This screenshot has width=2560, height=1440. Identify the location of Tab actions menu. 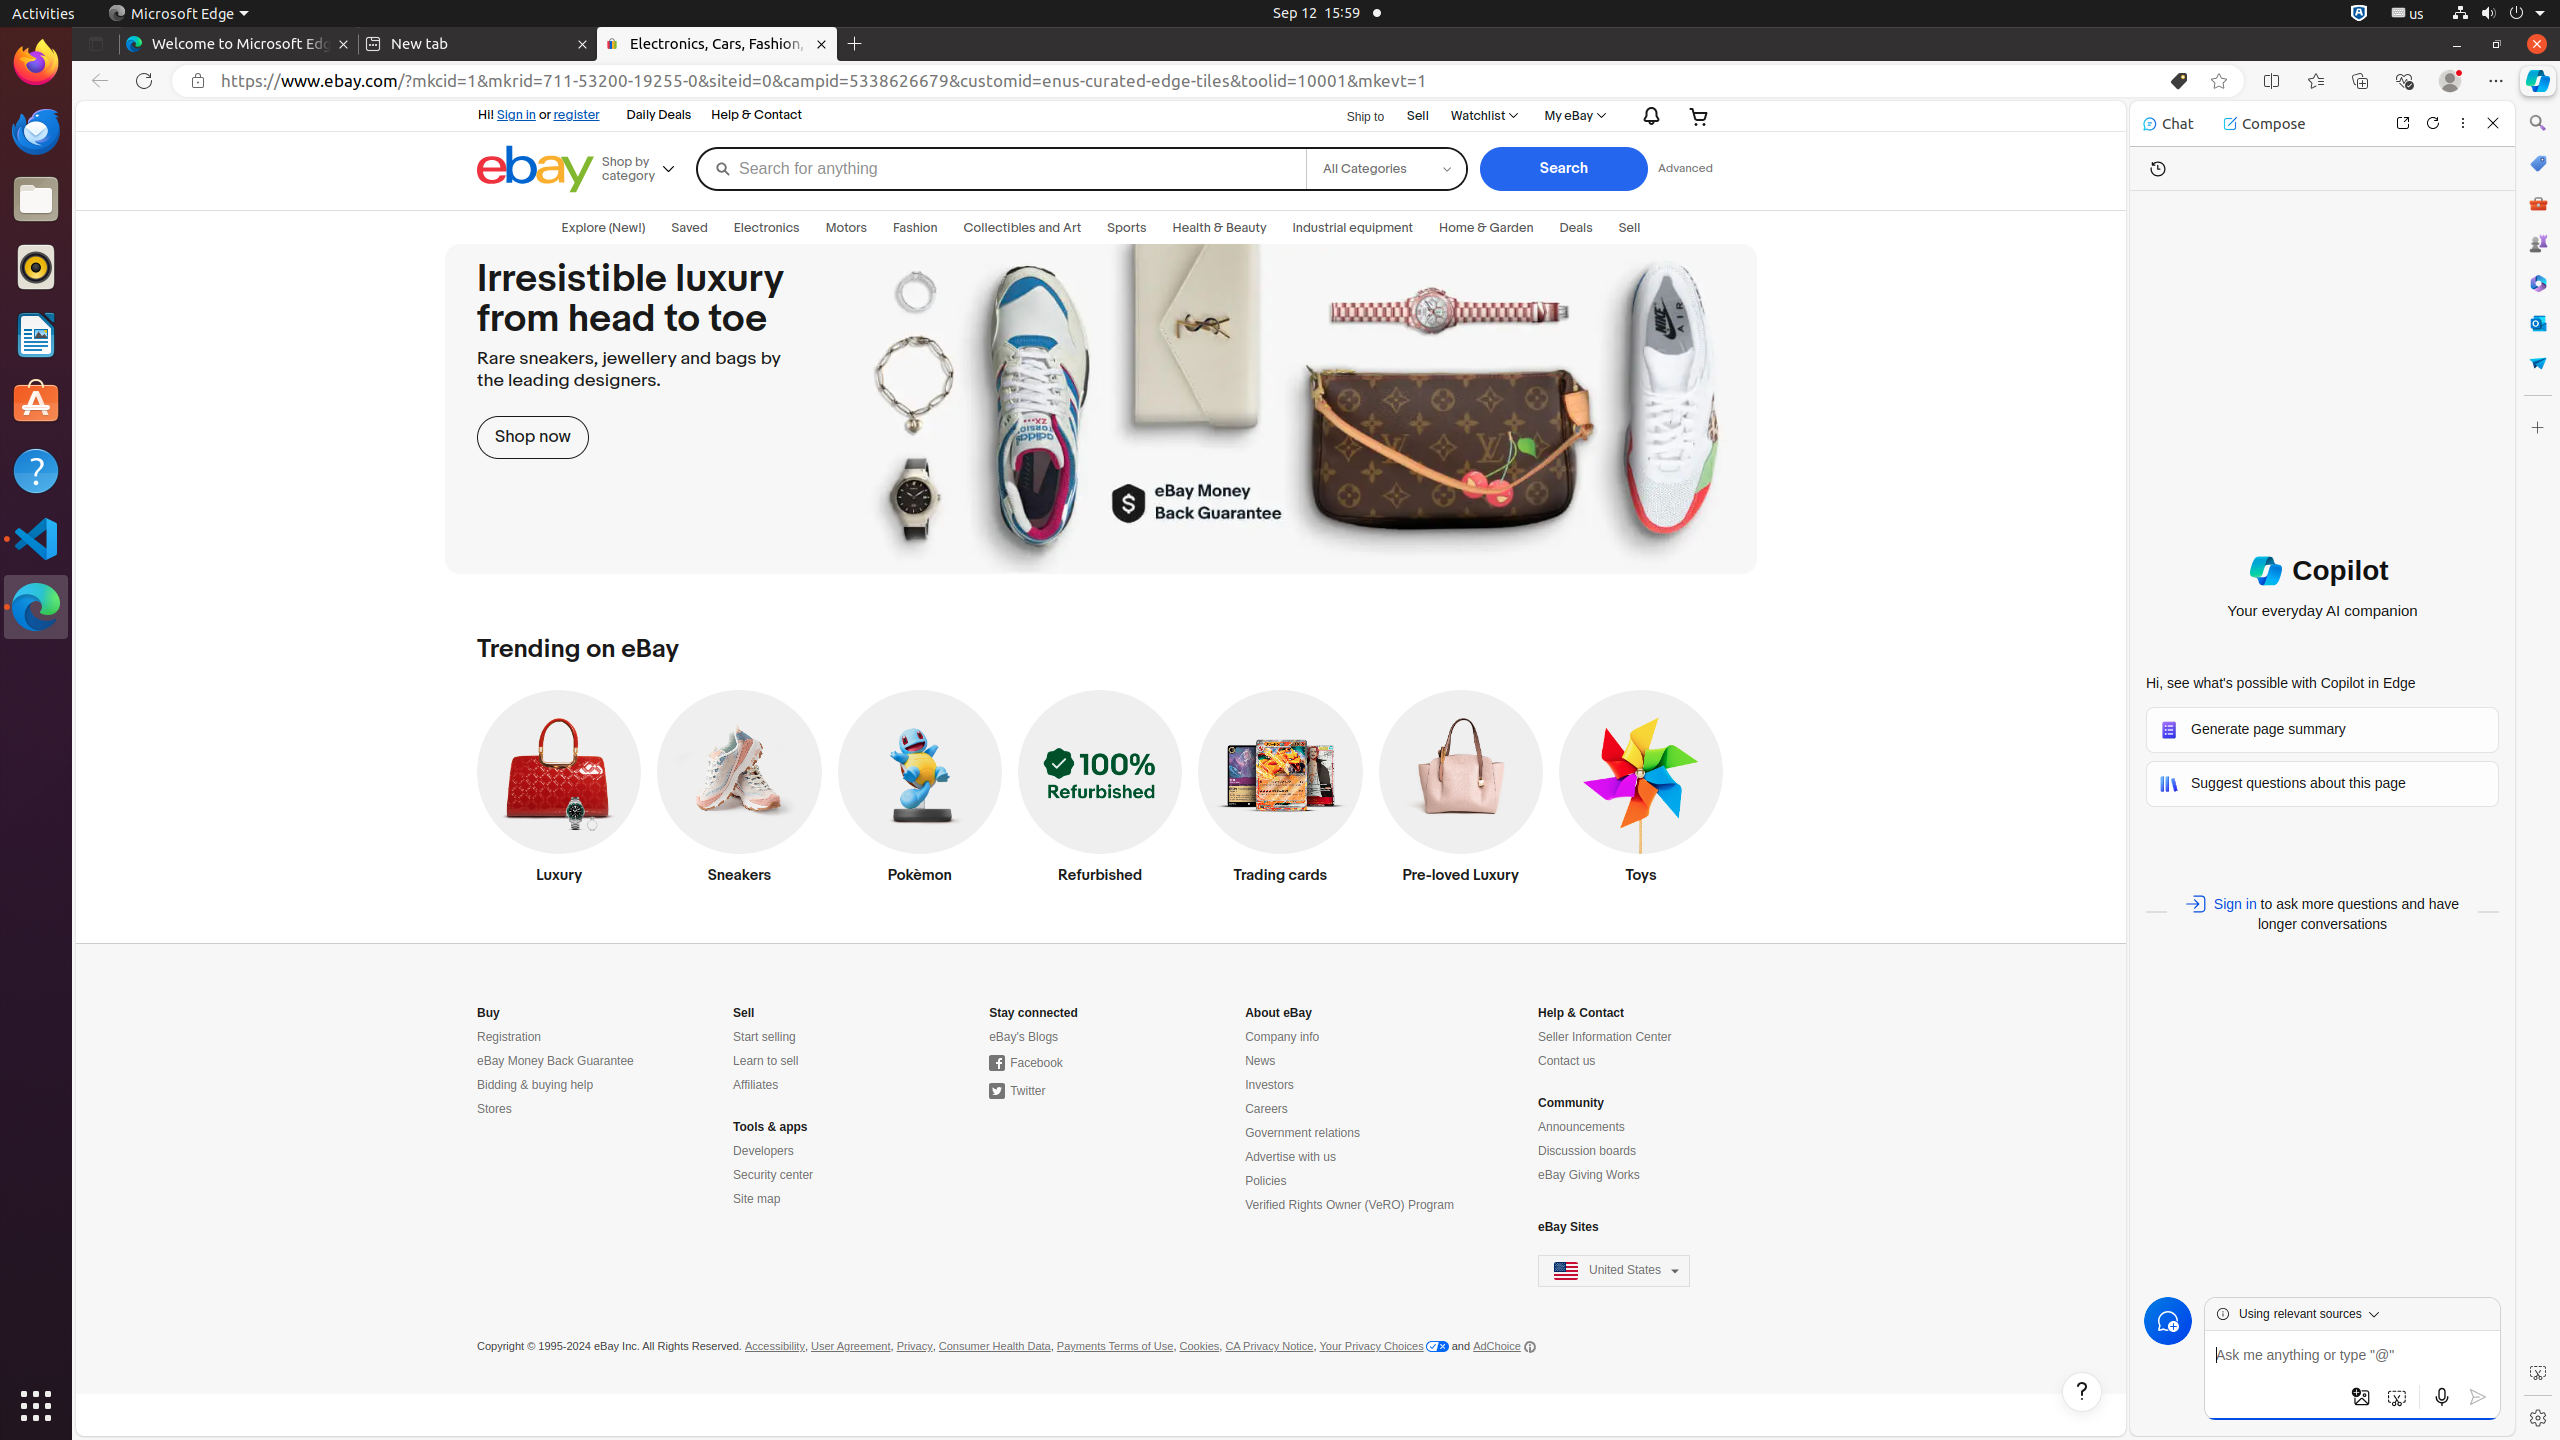
(96, 44).